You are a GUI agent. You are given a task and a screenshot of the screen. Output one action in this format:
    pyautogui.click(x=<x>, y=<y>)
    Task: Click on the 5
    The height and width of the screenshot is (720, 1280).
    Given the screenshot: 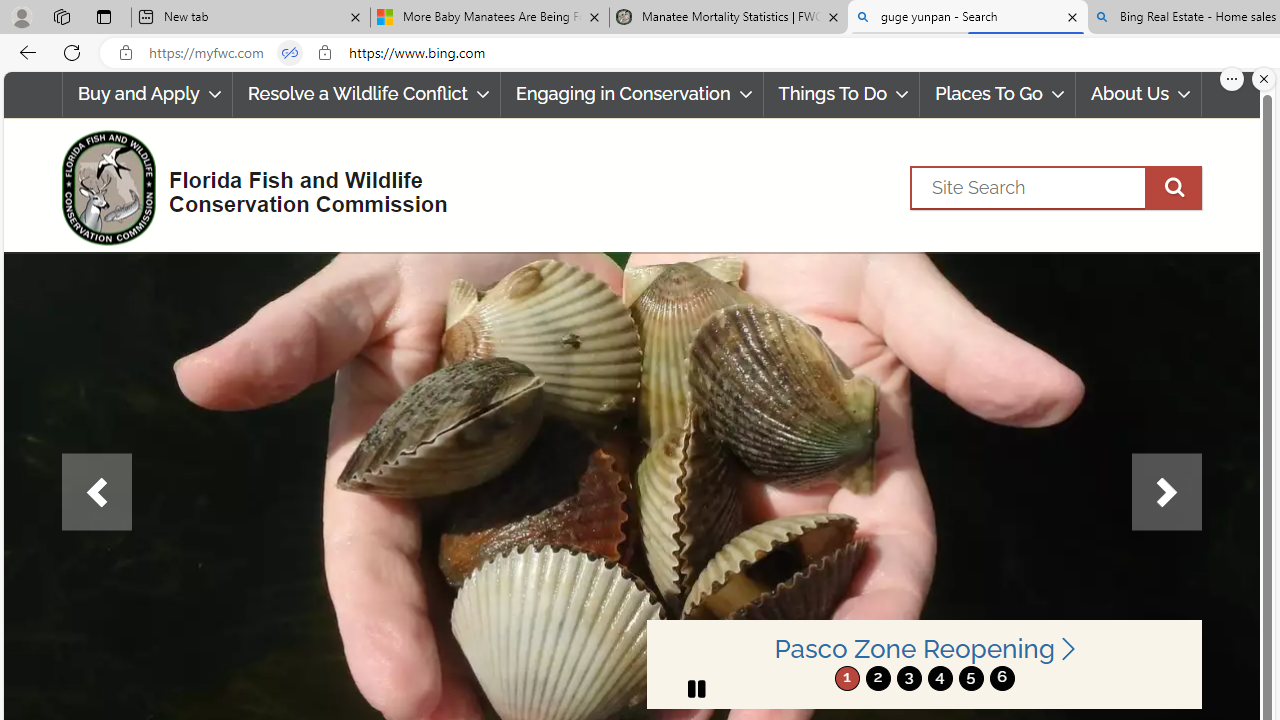 What is the action you would take?
    pyautogui.click(x=970, y=678)
    